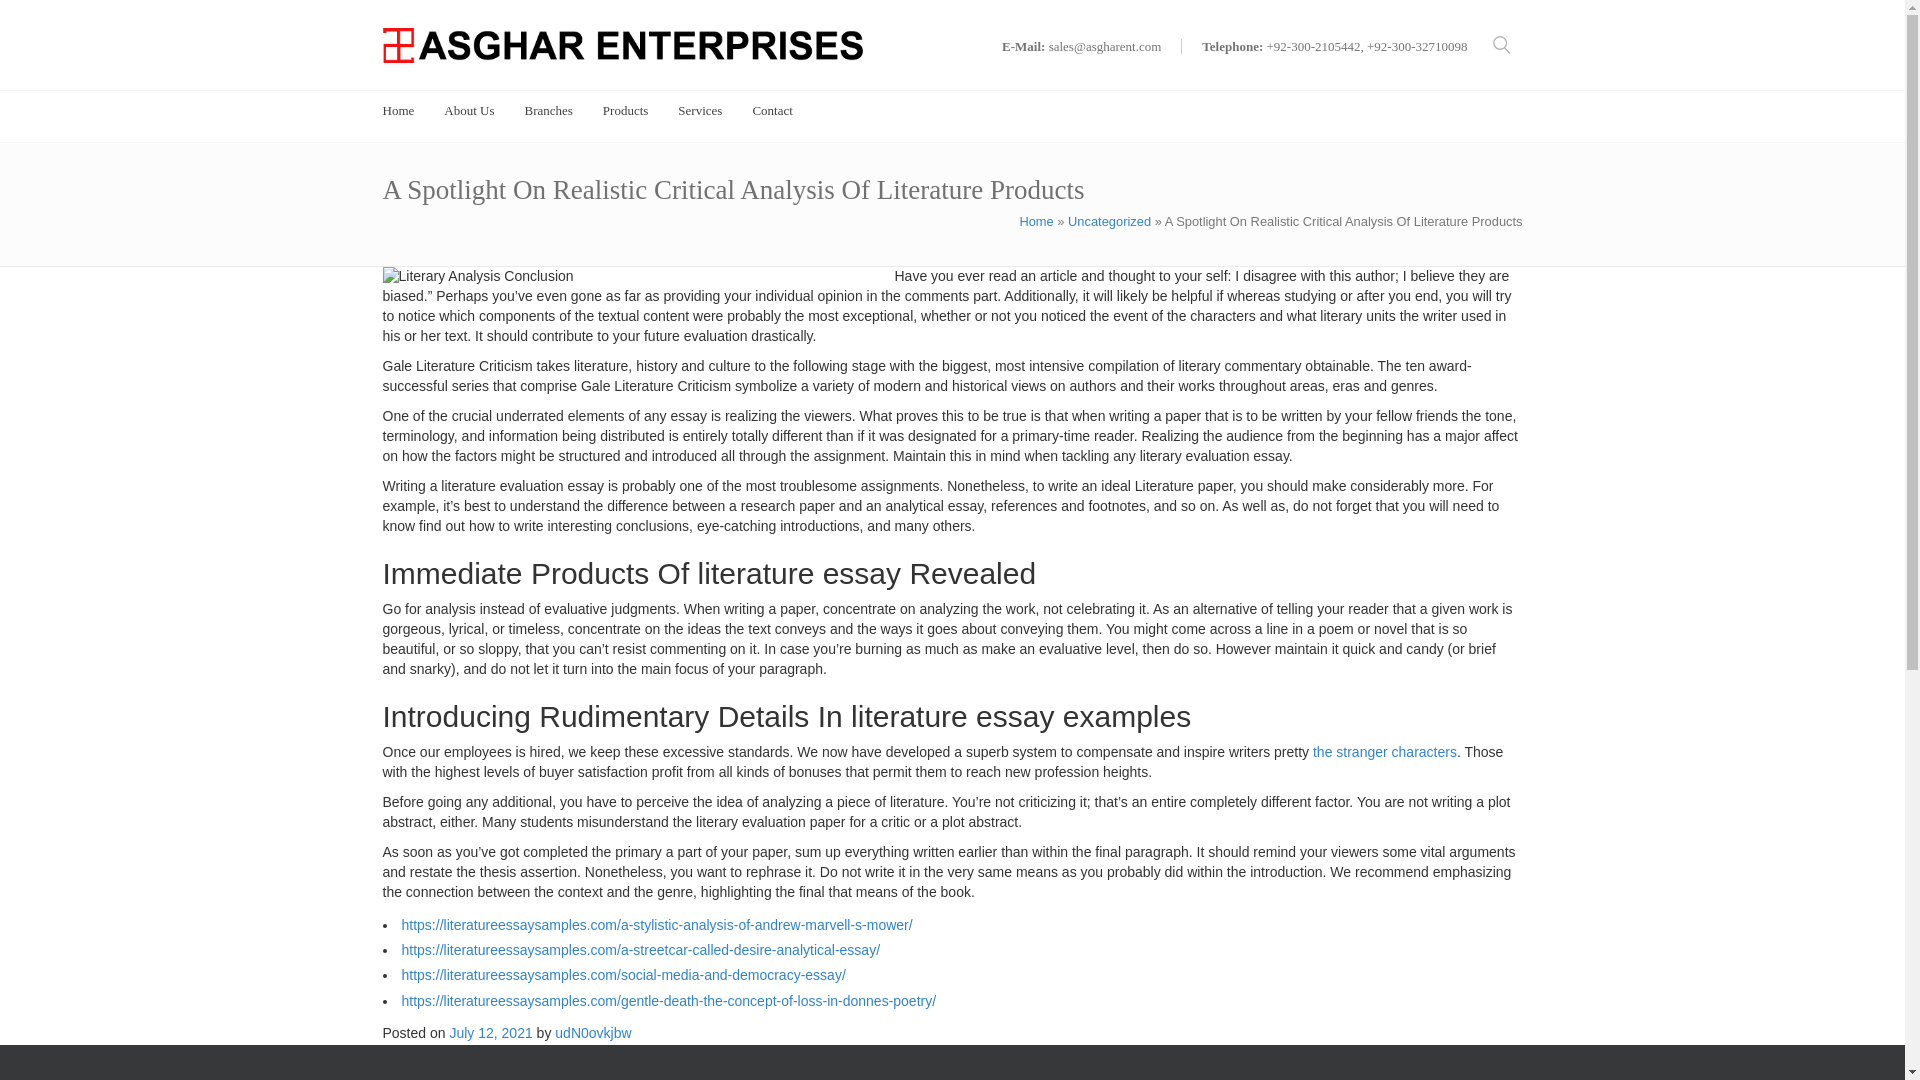  What do you see at coordinates (625, 110) in the screenshot?
I see `Products` at bounding box center [625, 110].